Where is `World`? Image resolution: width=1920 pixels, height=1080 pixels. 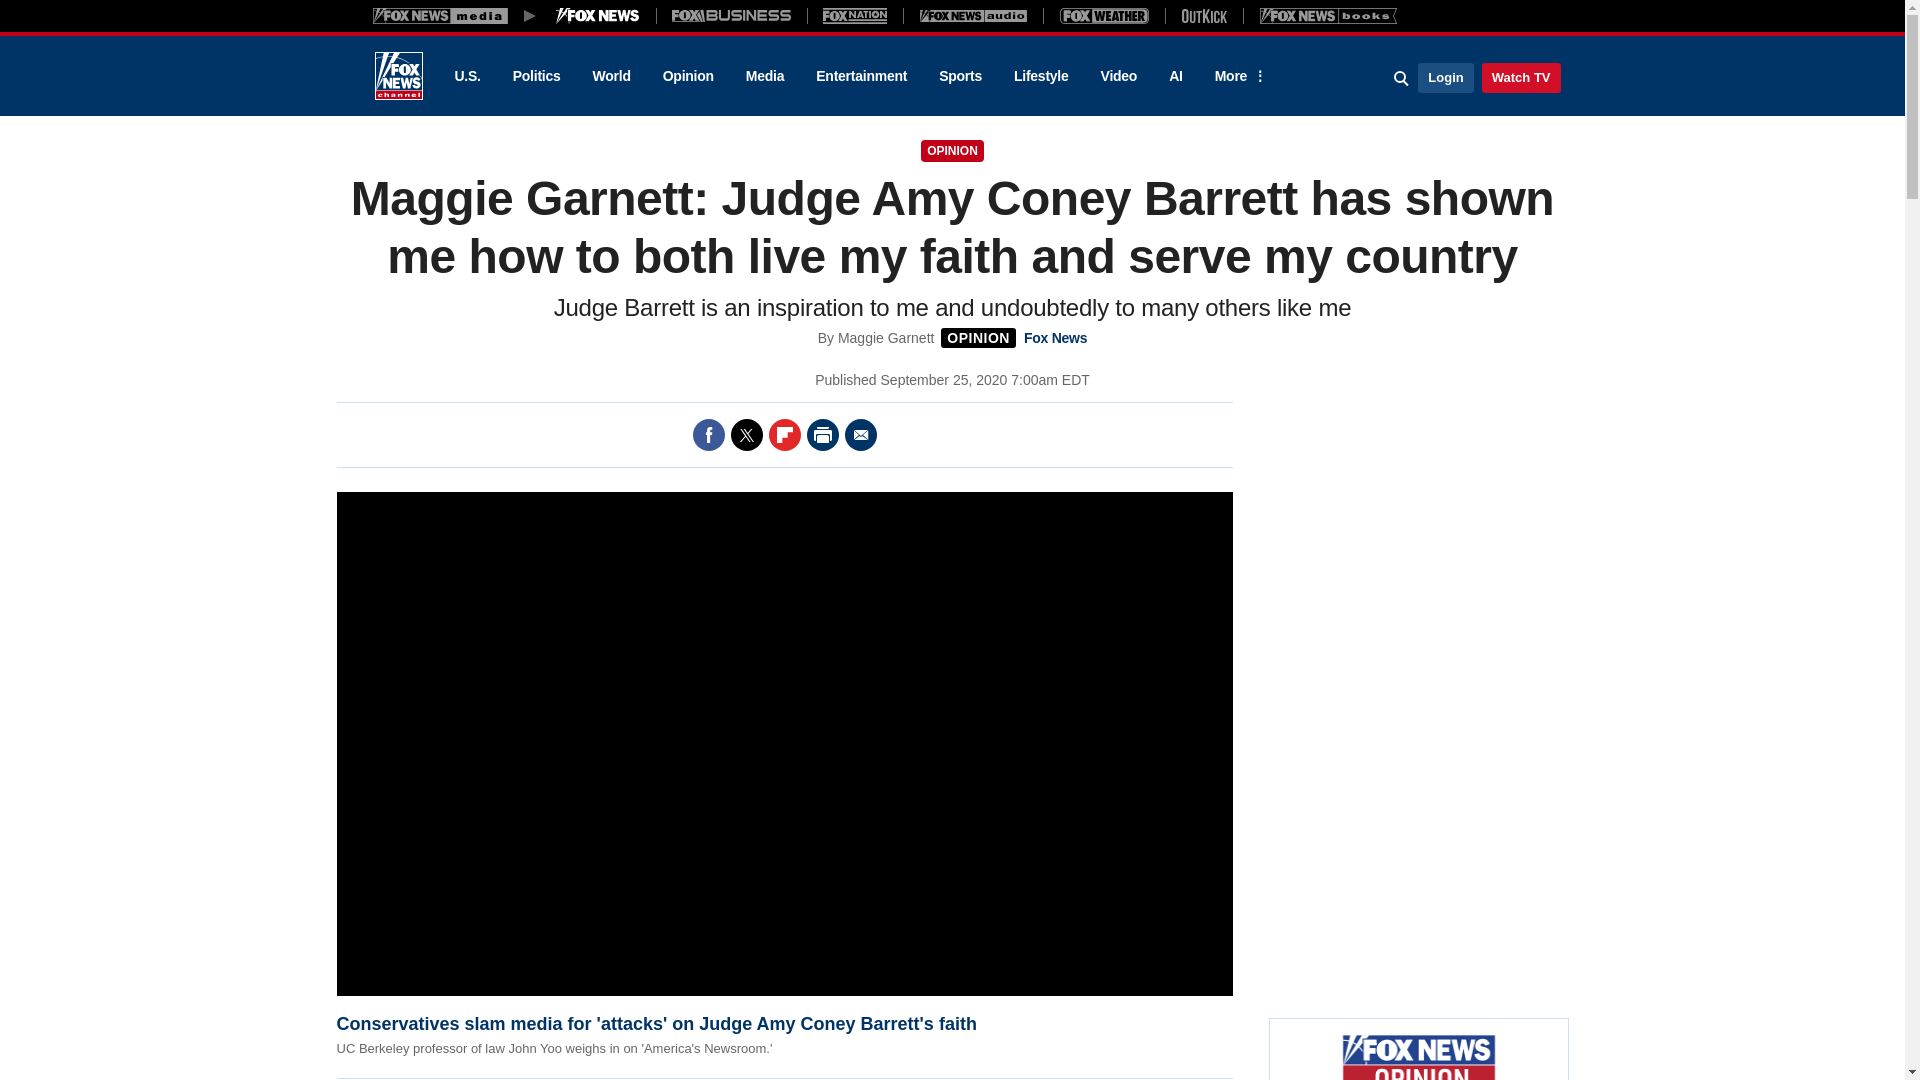 World is located at coordinates (612, 76).